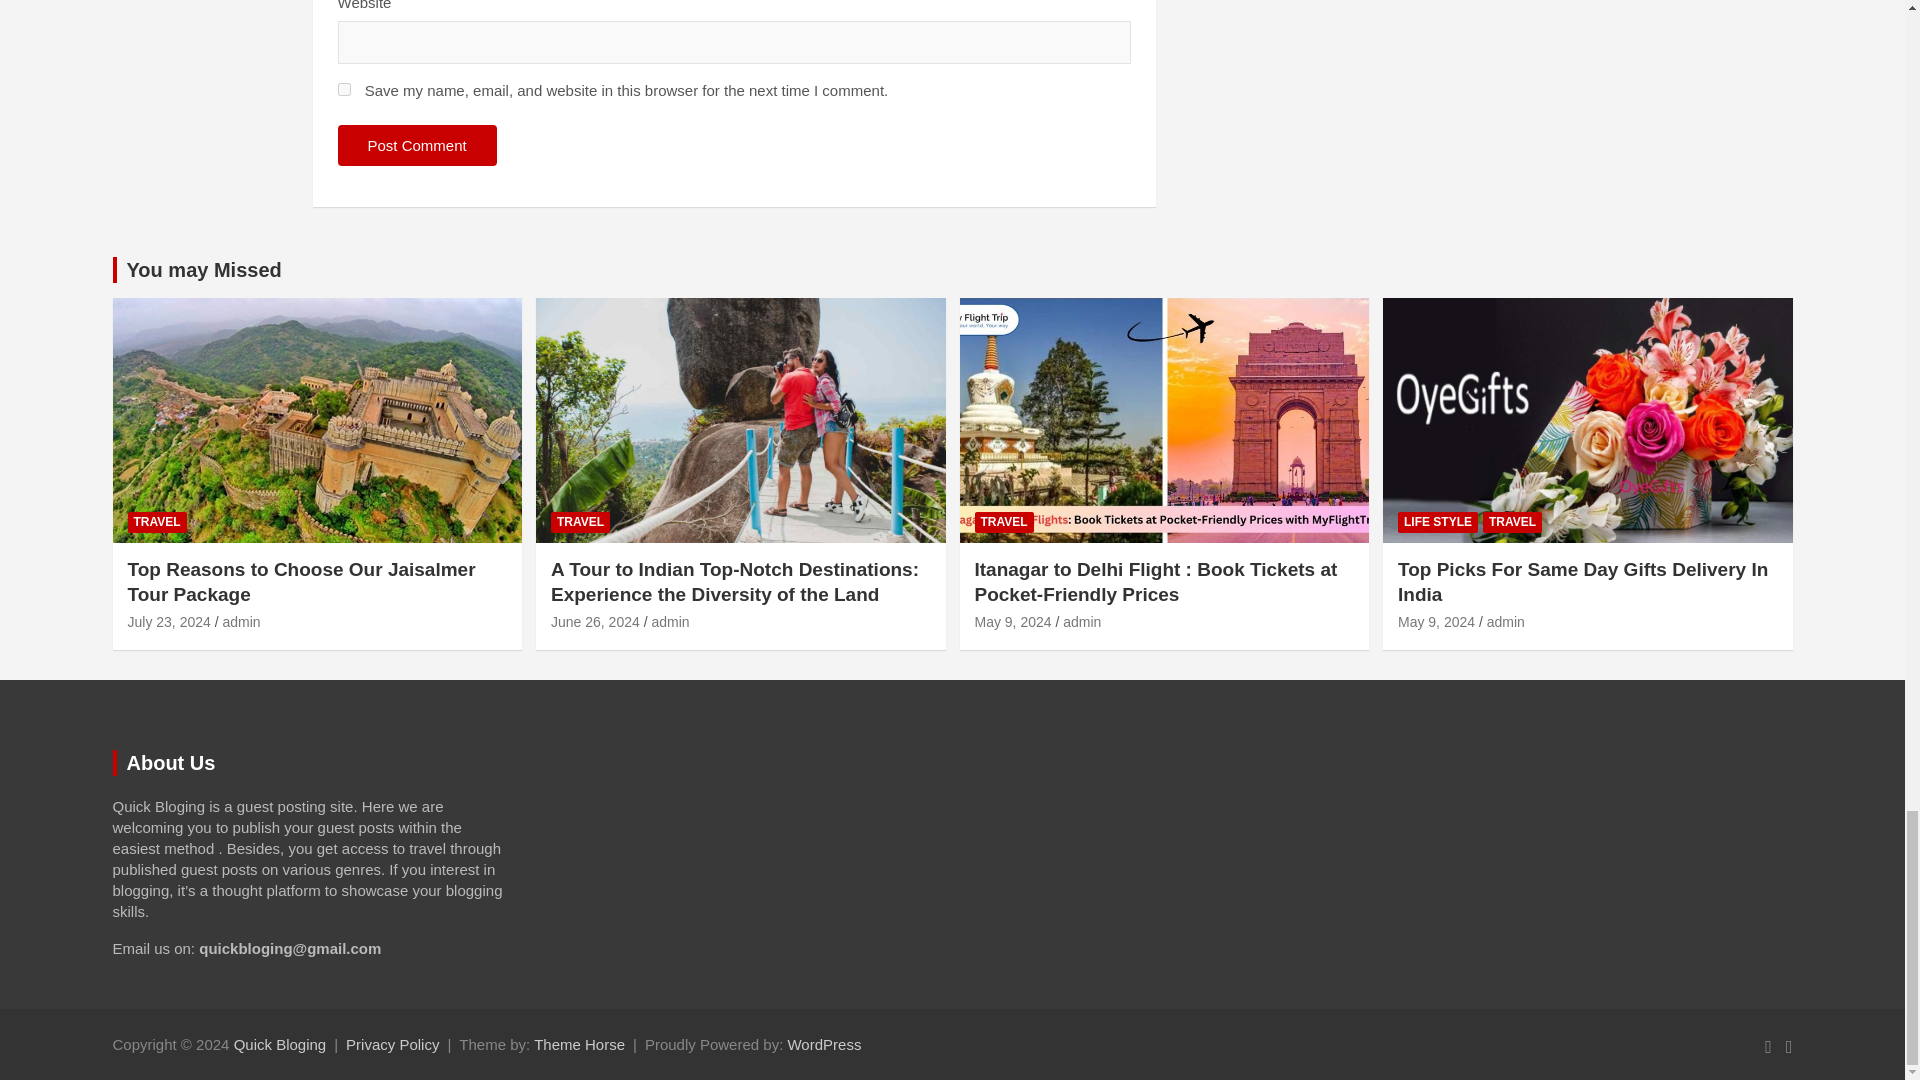  Describe the element at coordinates (1436, 622) in the screenshot. I see `Top Picks For Same Day Gifts Delivery In India` at that location.